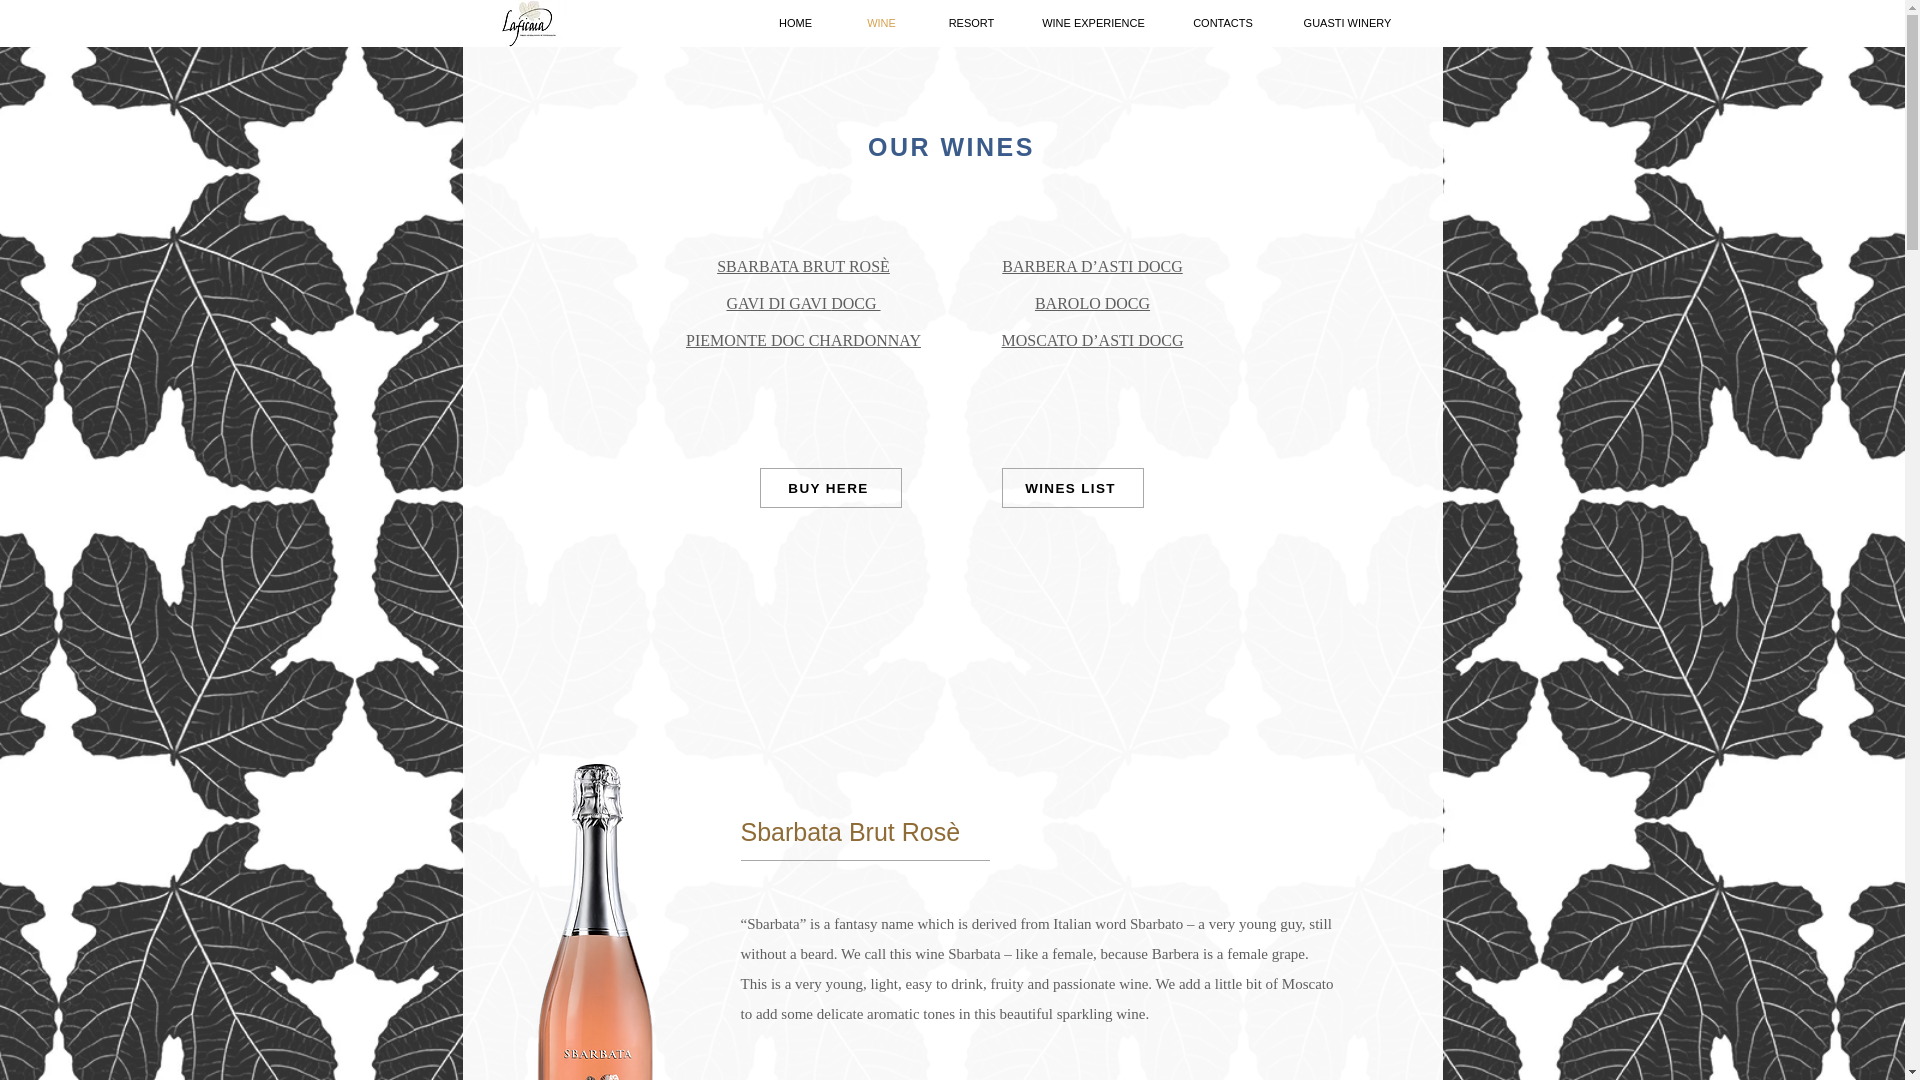  I want to click on WINES LIST, so click(1073, 487).